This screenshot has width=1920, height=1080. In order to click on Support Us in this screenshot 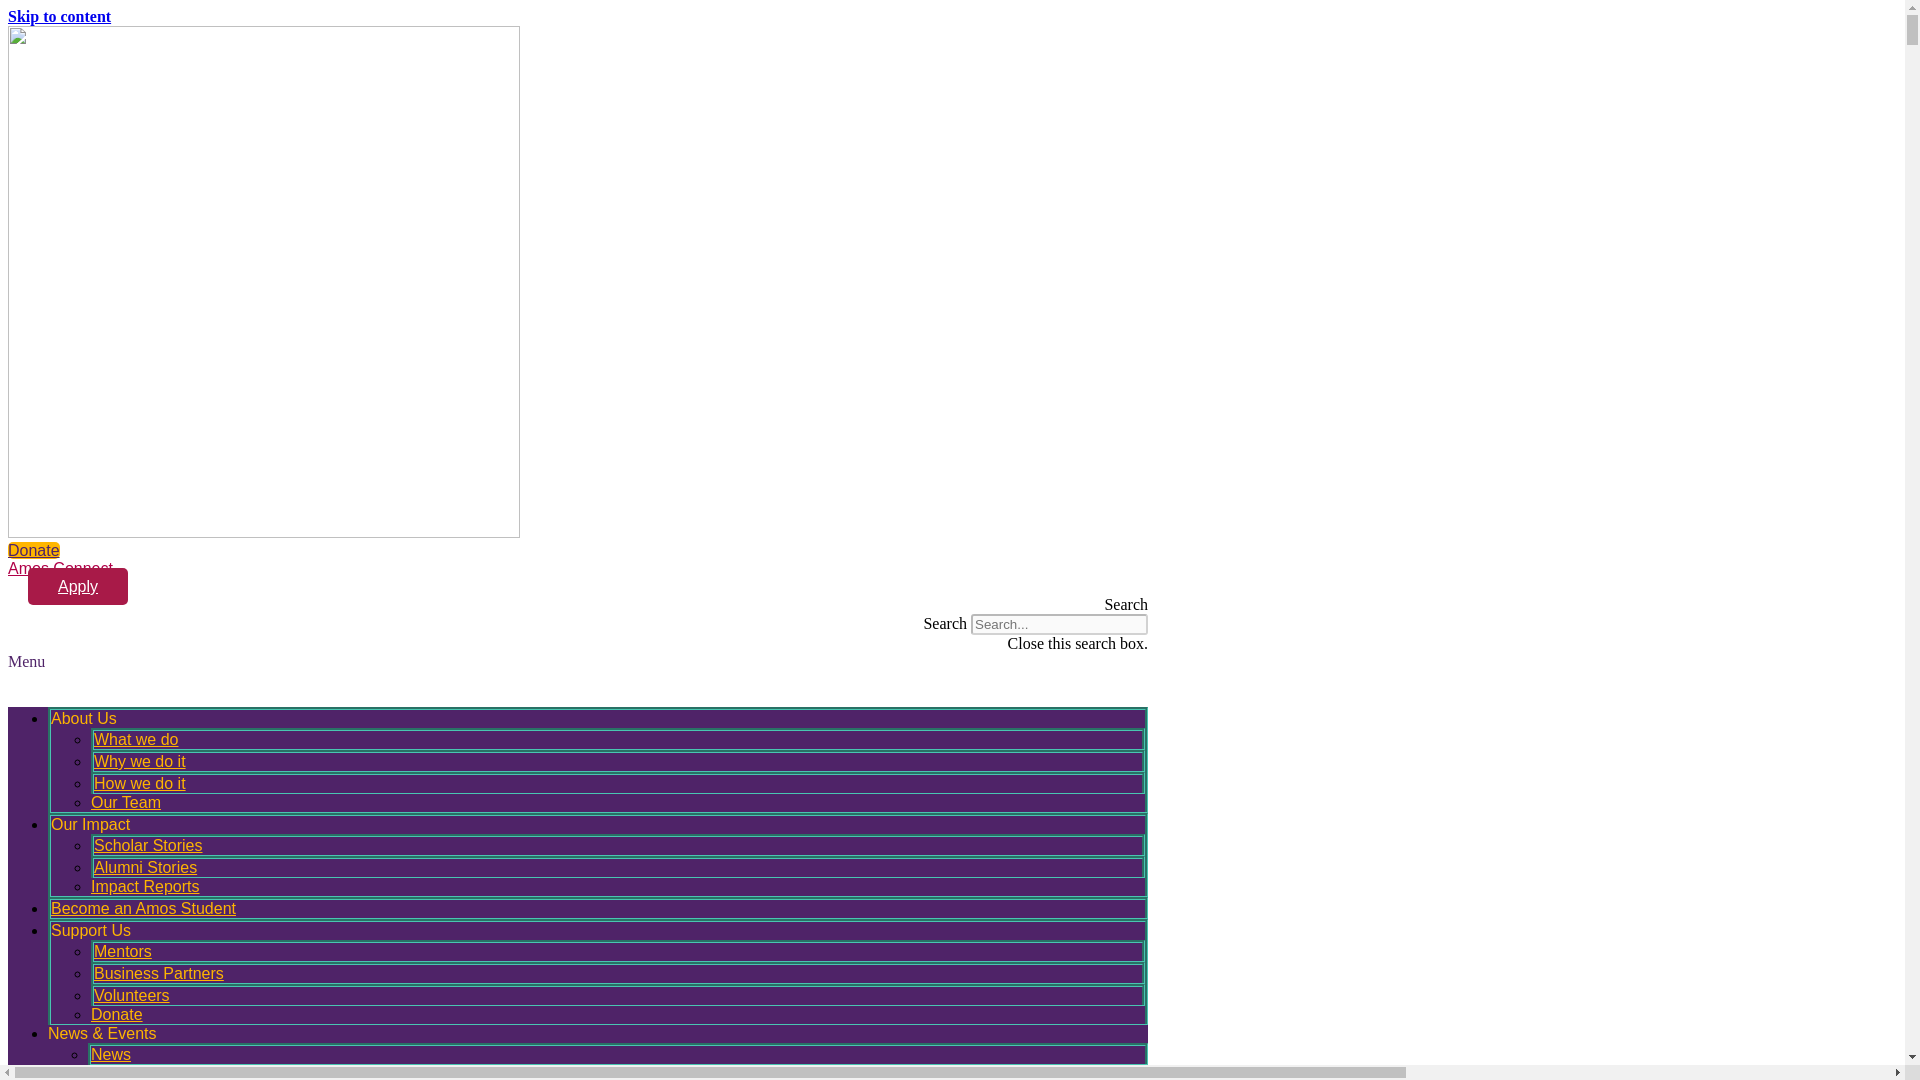, I will do `click(90, 930)`.